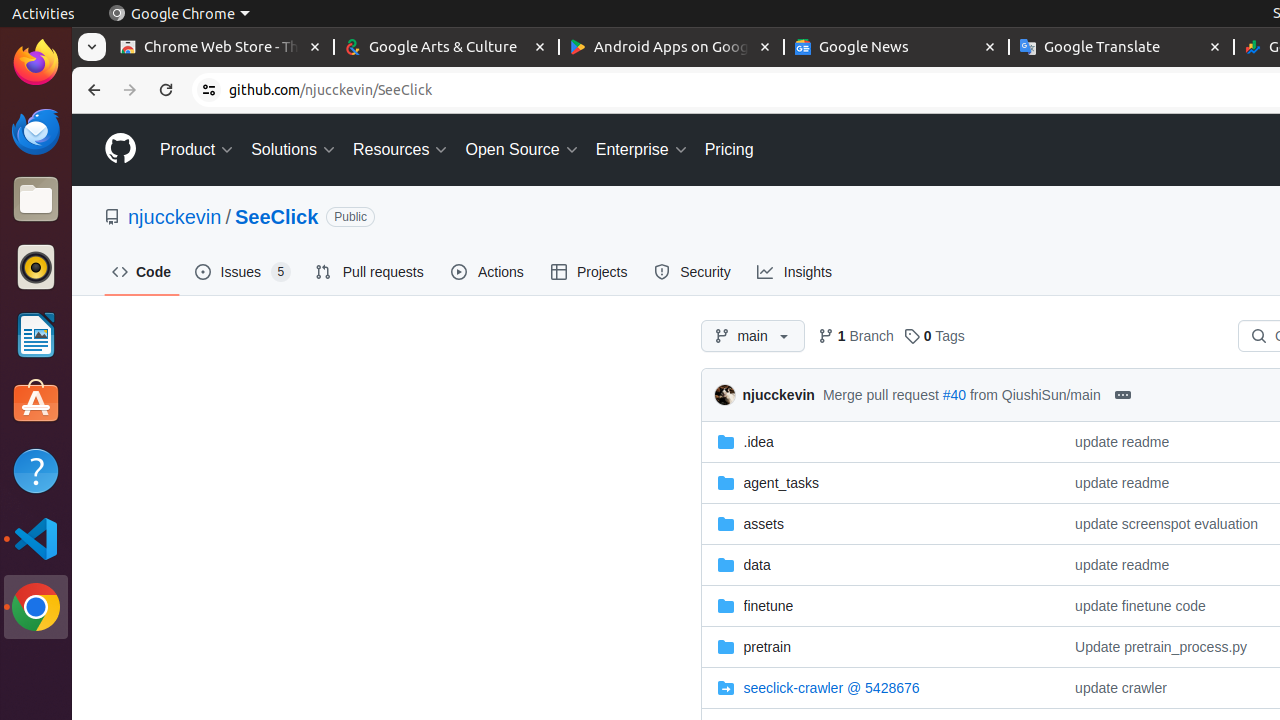  What do you see at coordinates (728, 395) in the screenshot?
I see `njucckevin` at bounding box center [728, 395].